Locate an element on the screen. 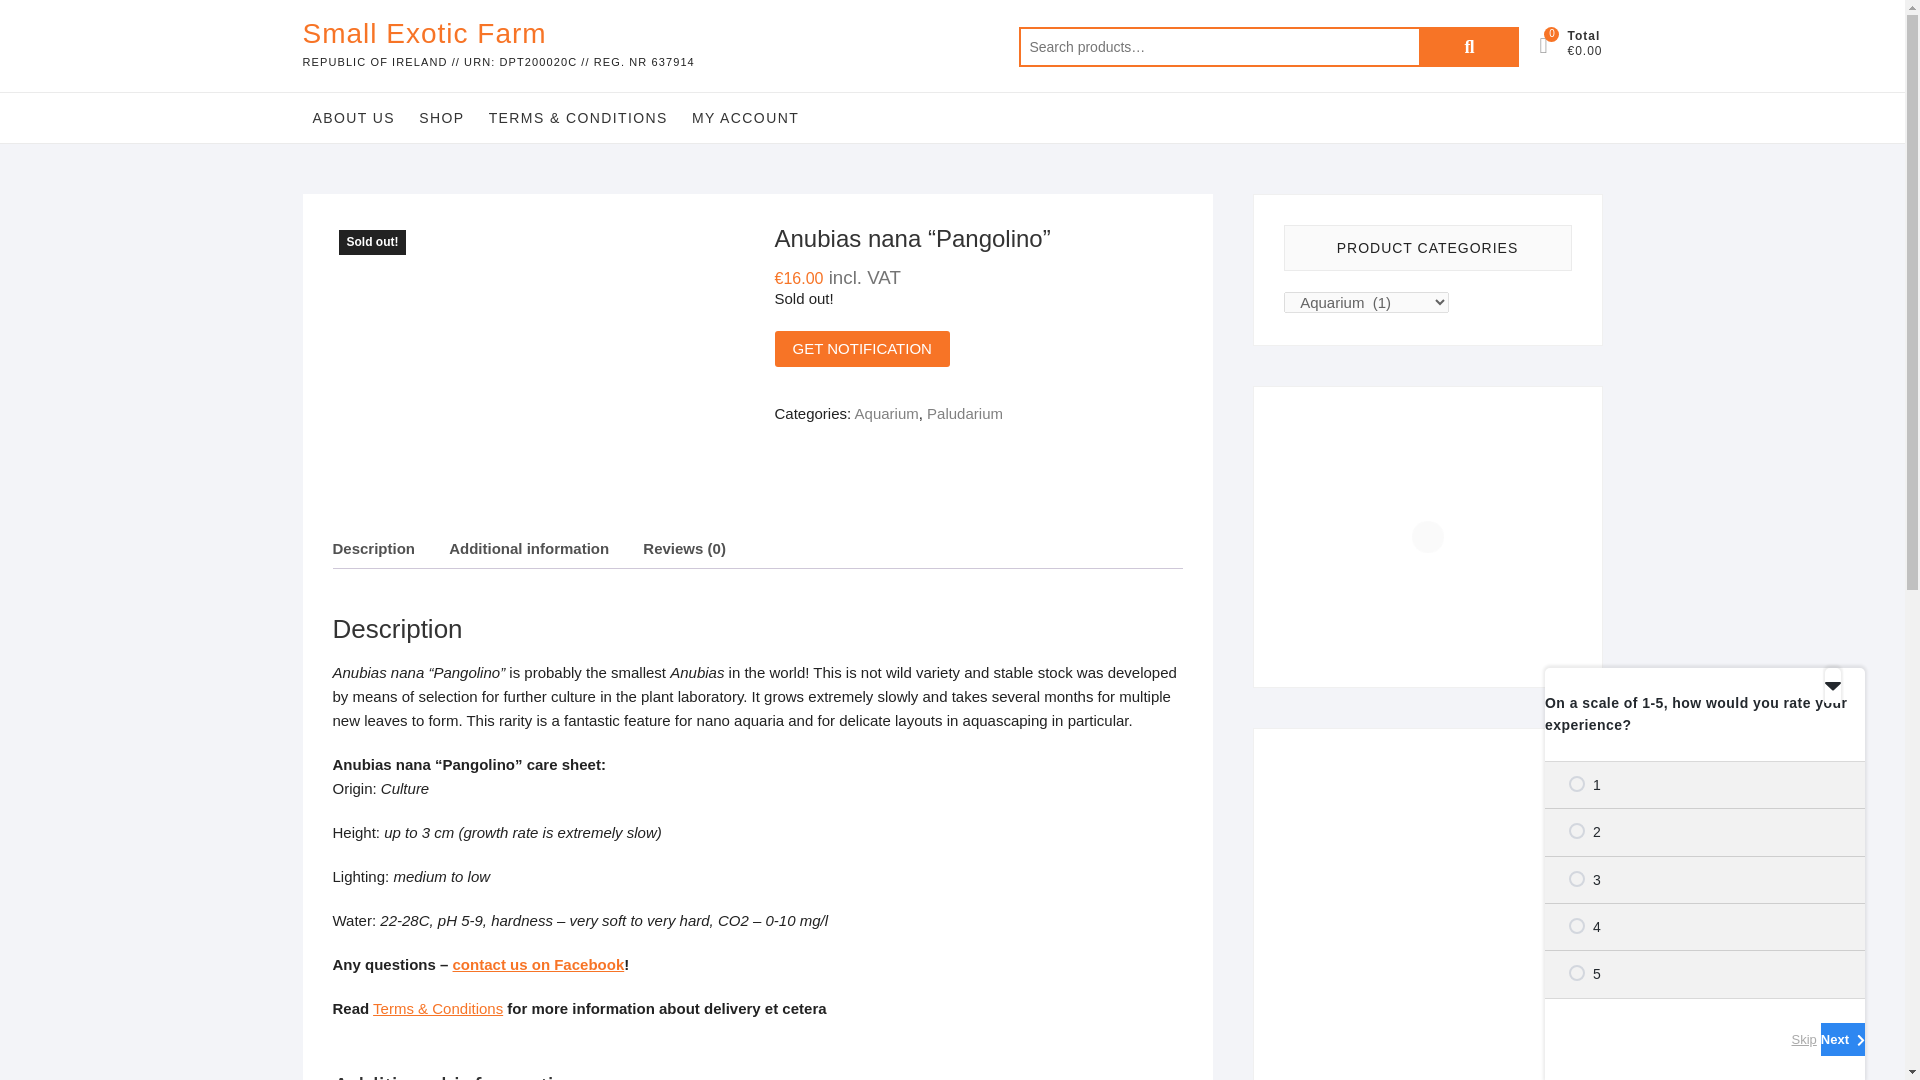 This screenshot has height=1080, width=1920. Description is located at coordinates (373, 550).